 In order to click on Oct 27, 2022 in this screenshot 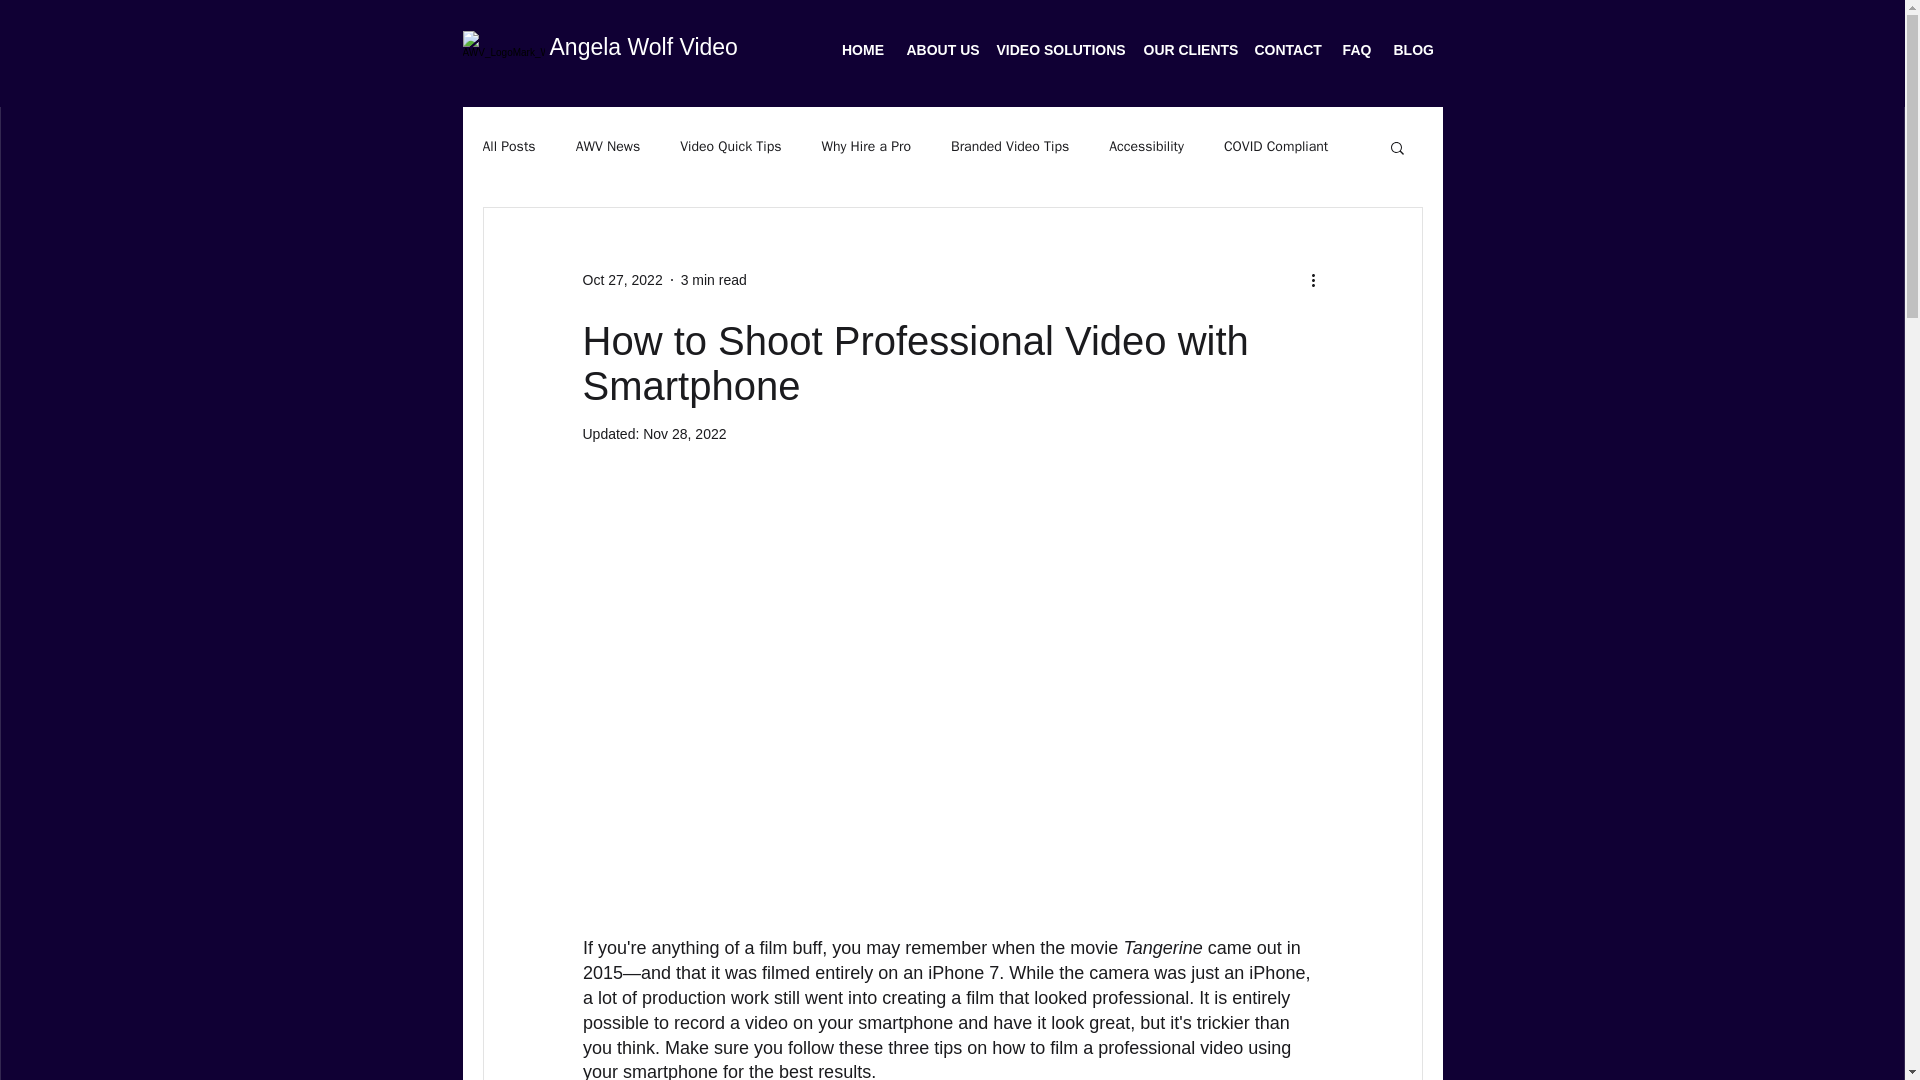, I will do `click(622, 280)`.